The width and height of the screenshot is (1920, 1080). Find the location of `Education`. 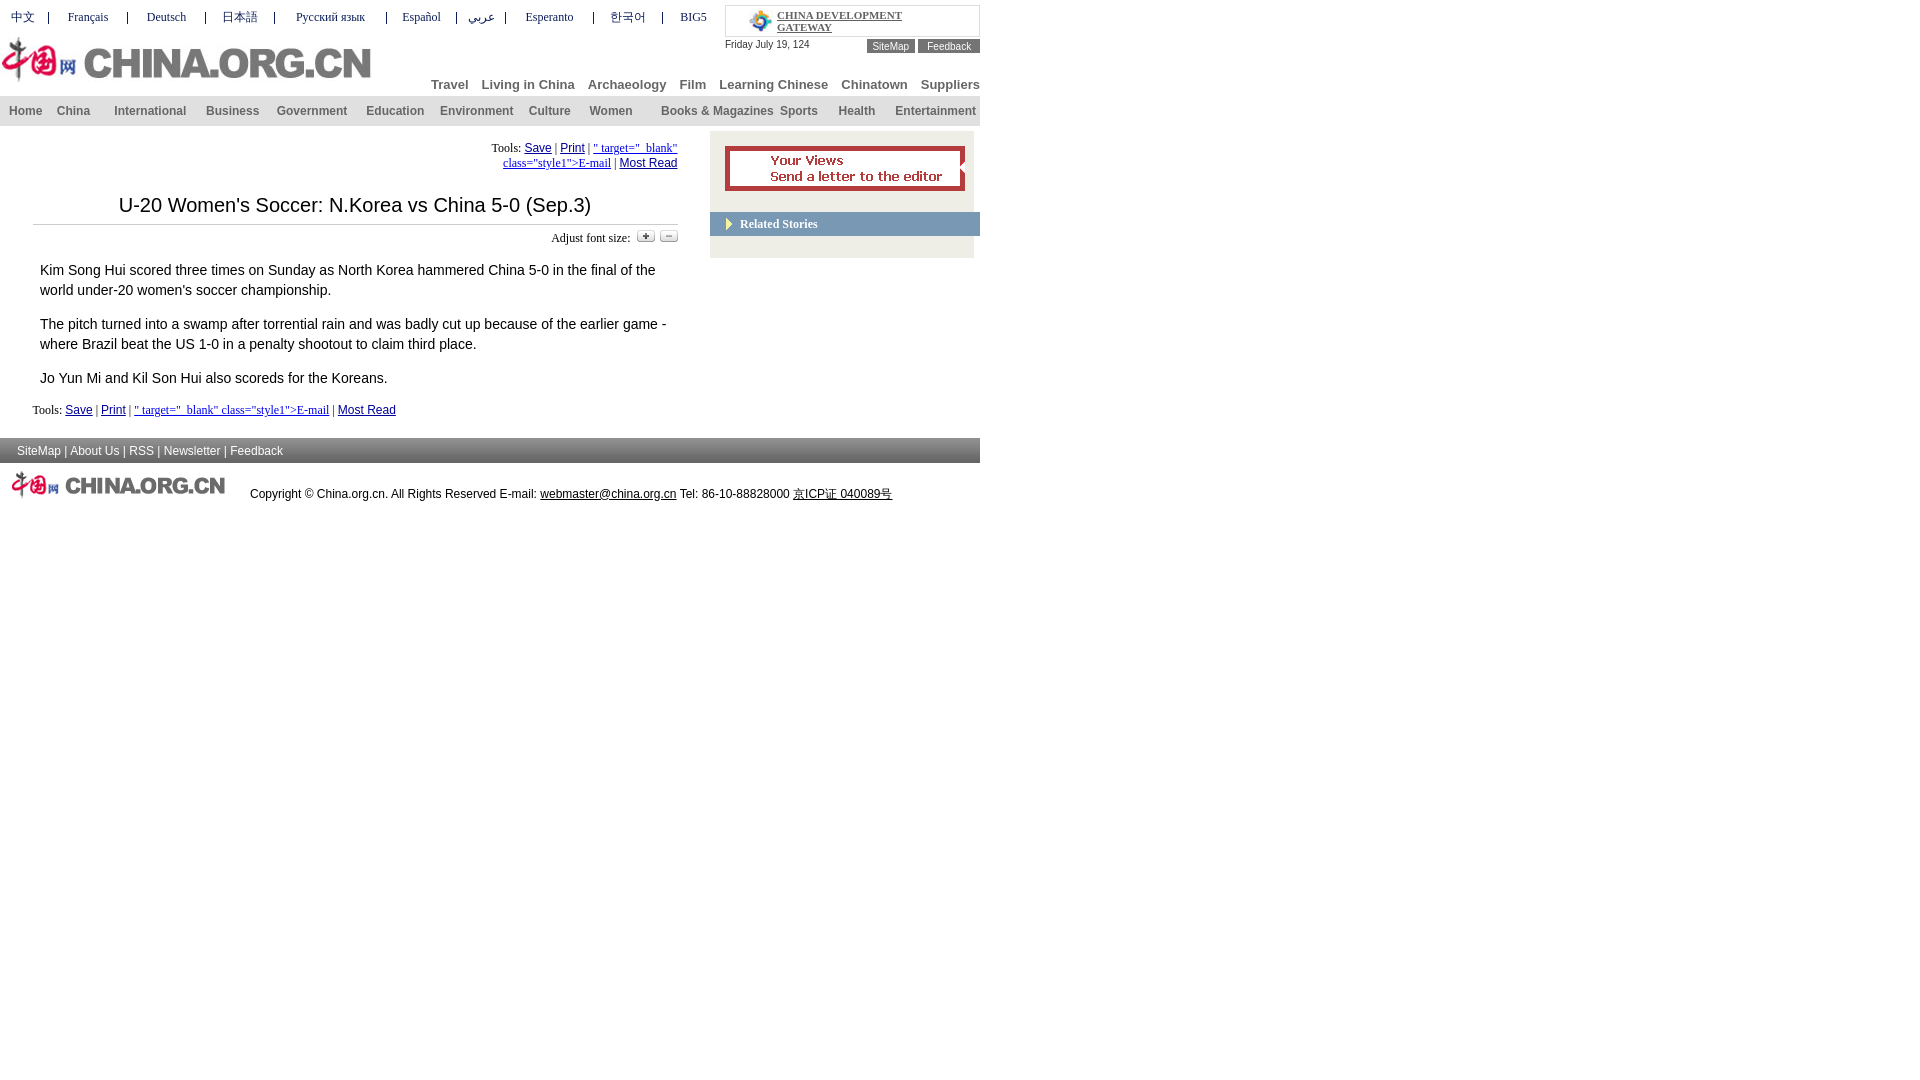

Education is located at coordinates (395, 110).